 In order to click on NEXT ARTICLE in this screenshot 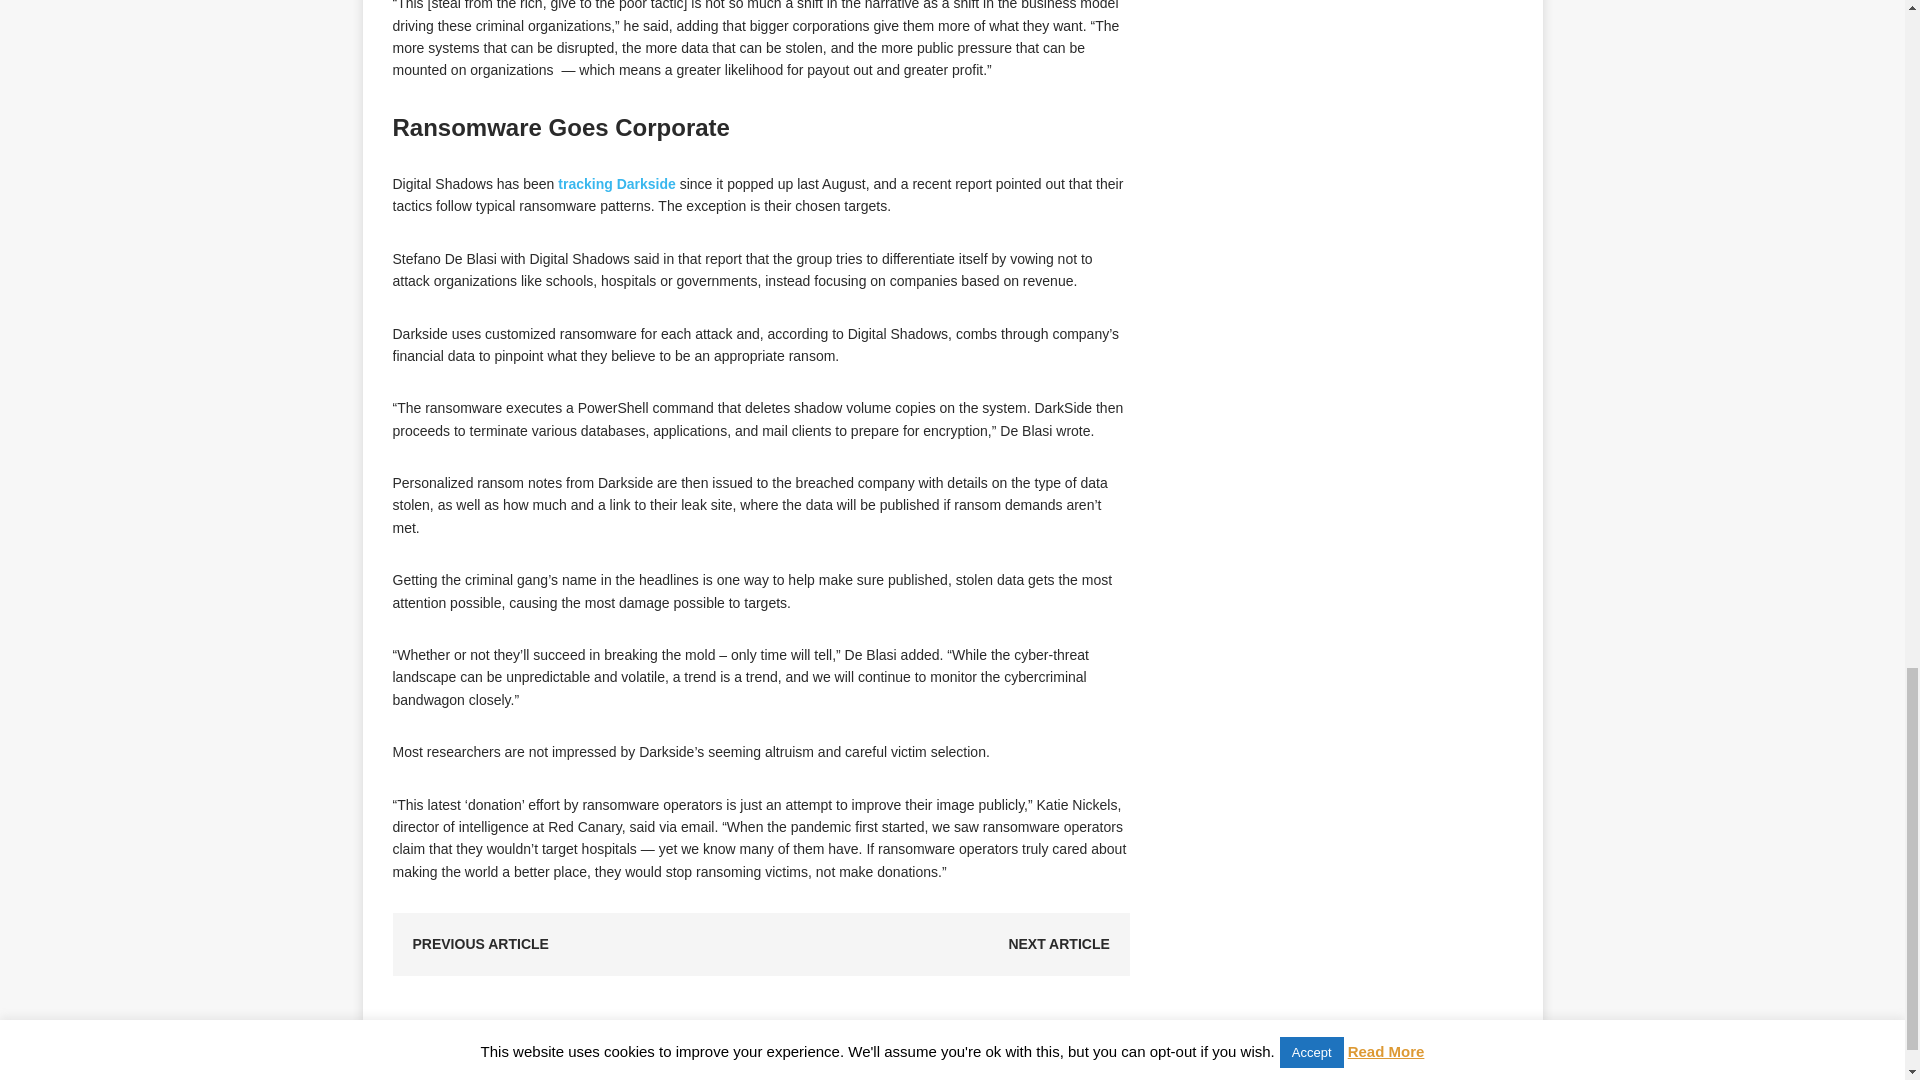, I will do `click(1058, 944)`.